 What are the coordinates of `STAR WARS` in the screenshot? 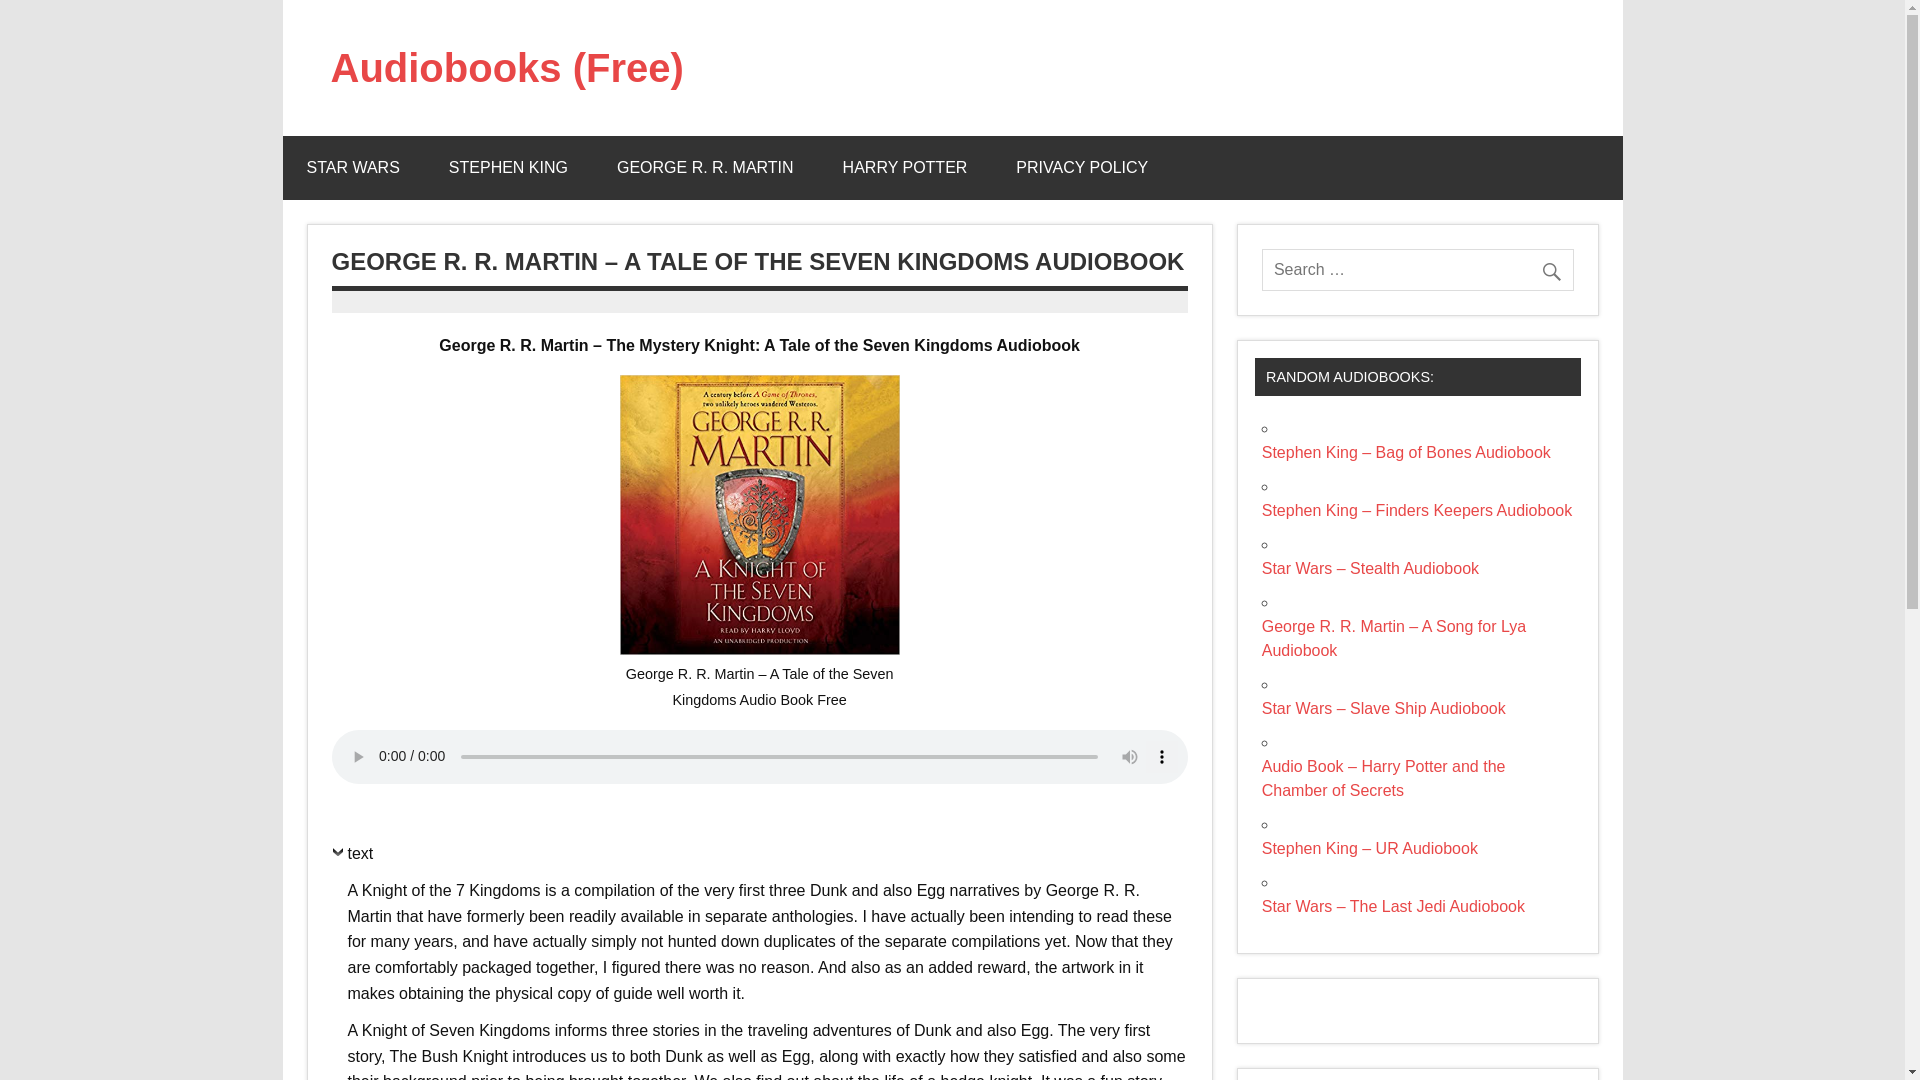 It's located at (352, 168).